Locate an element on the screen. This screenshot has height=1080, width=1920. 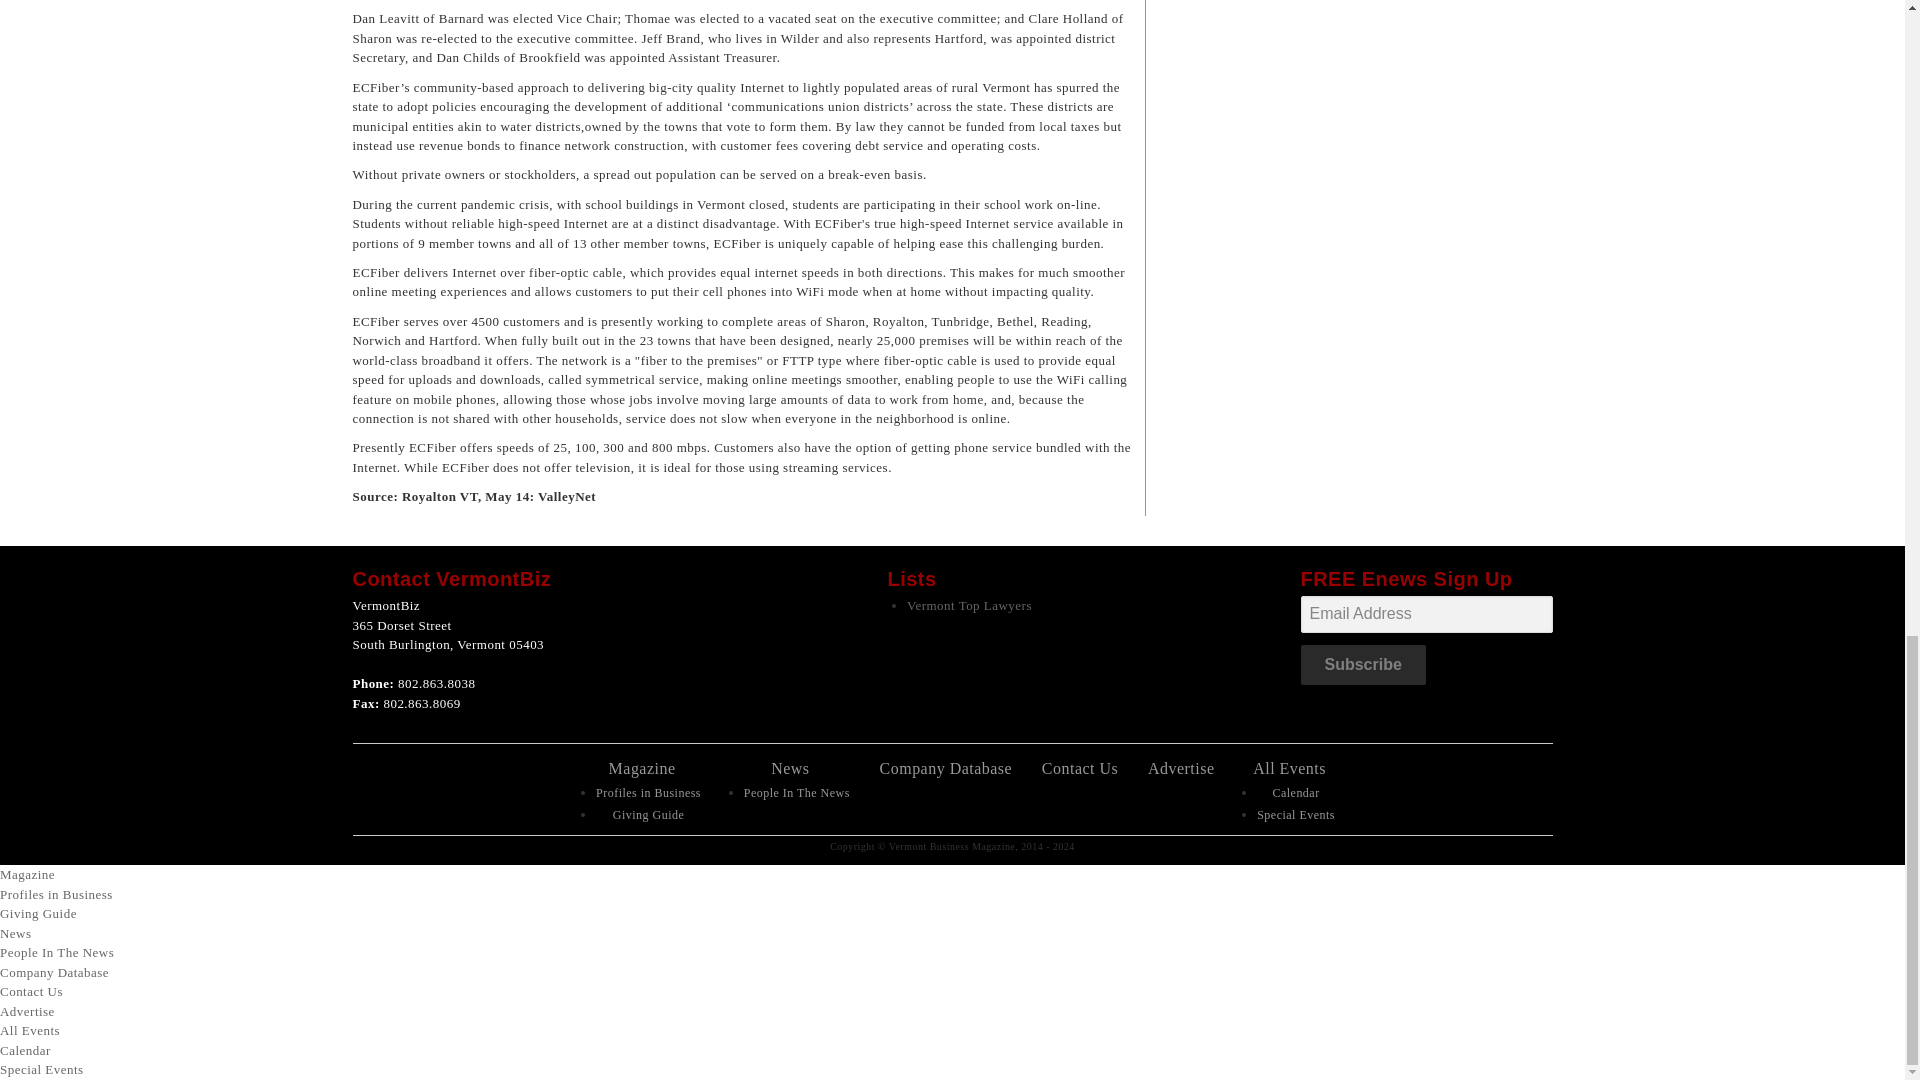
Magazine is located at coordinates (642, 768).